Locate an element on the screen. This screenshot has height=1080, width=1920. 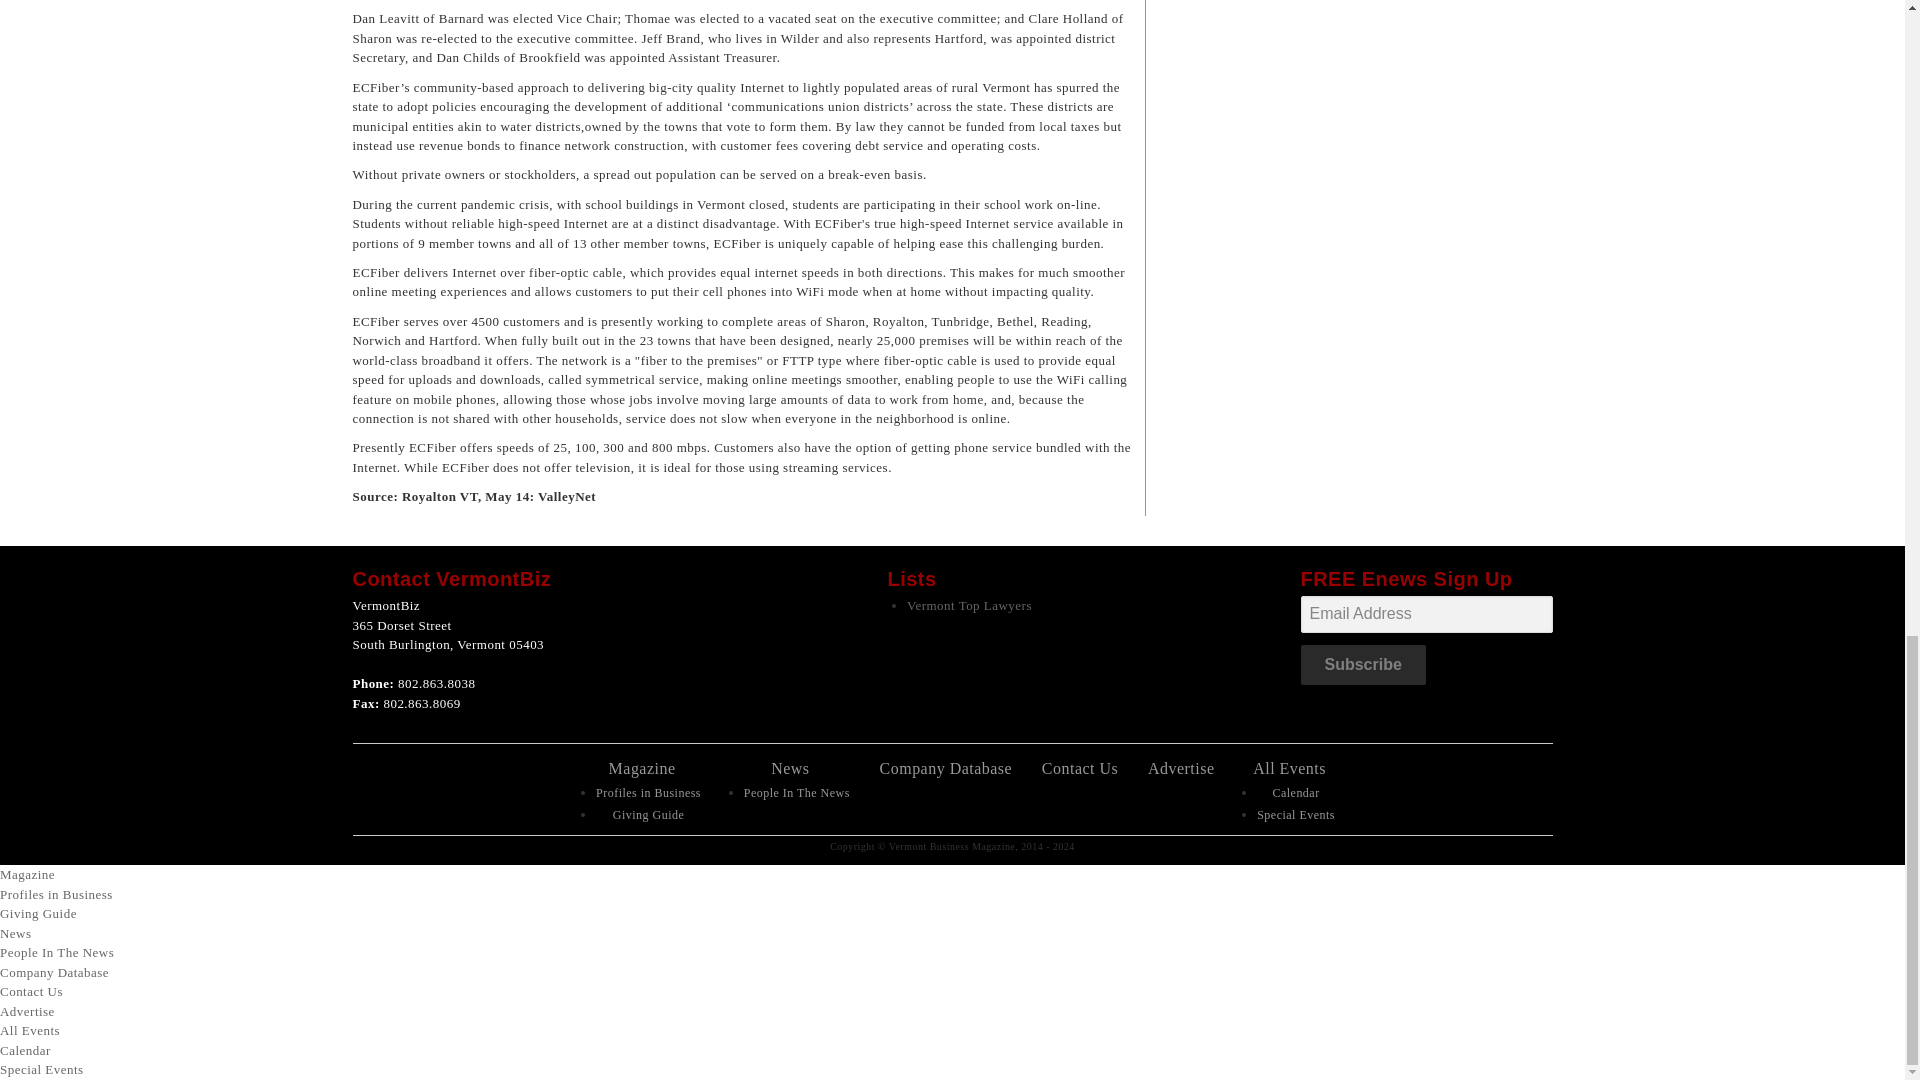
Magazine is located at coordinates (642, 768).